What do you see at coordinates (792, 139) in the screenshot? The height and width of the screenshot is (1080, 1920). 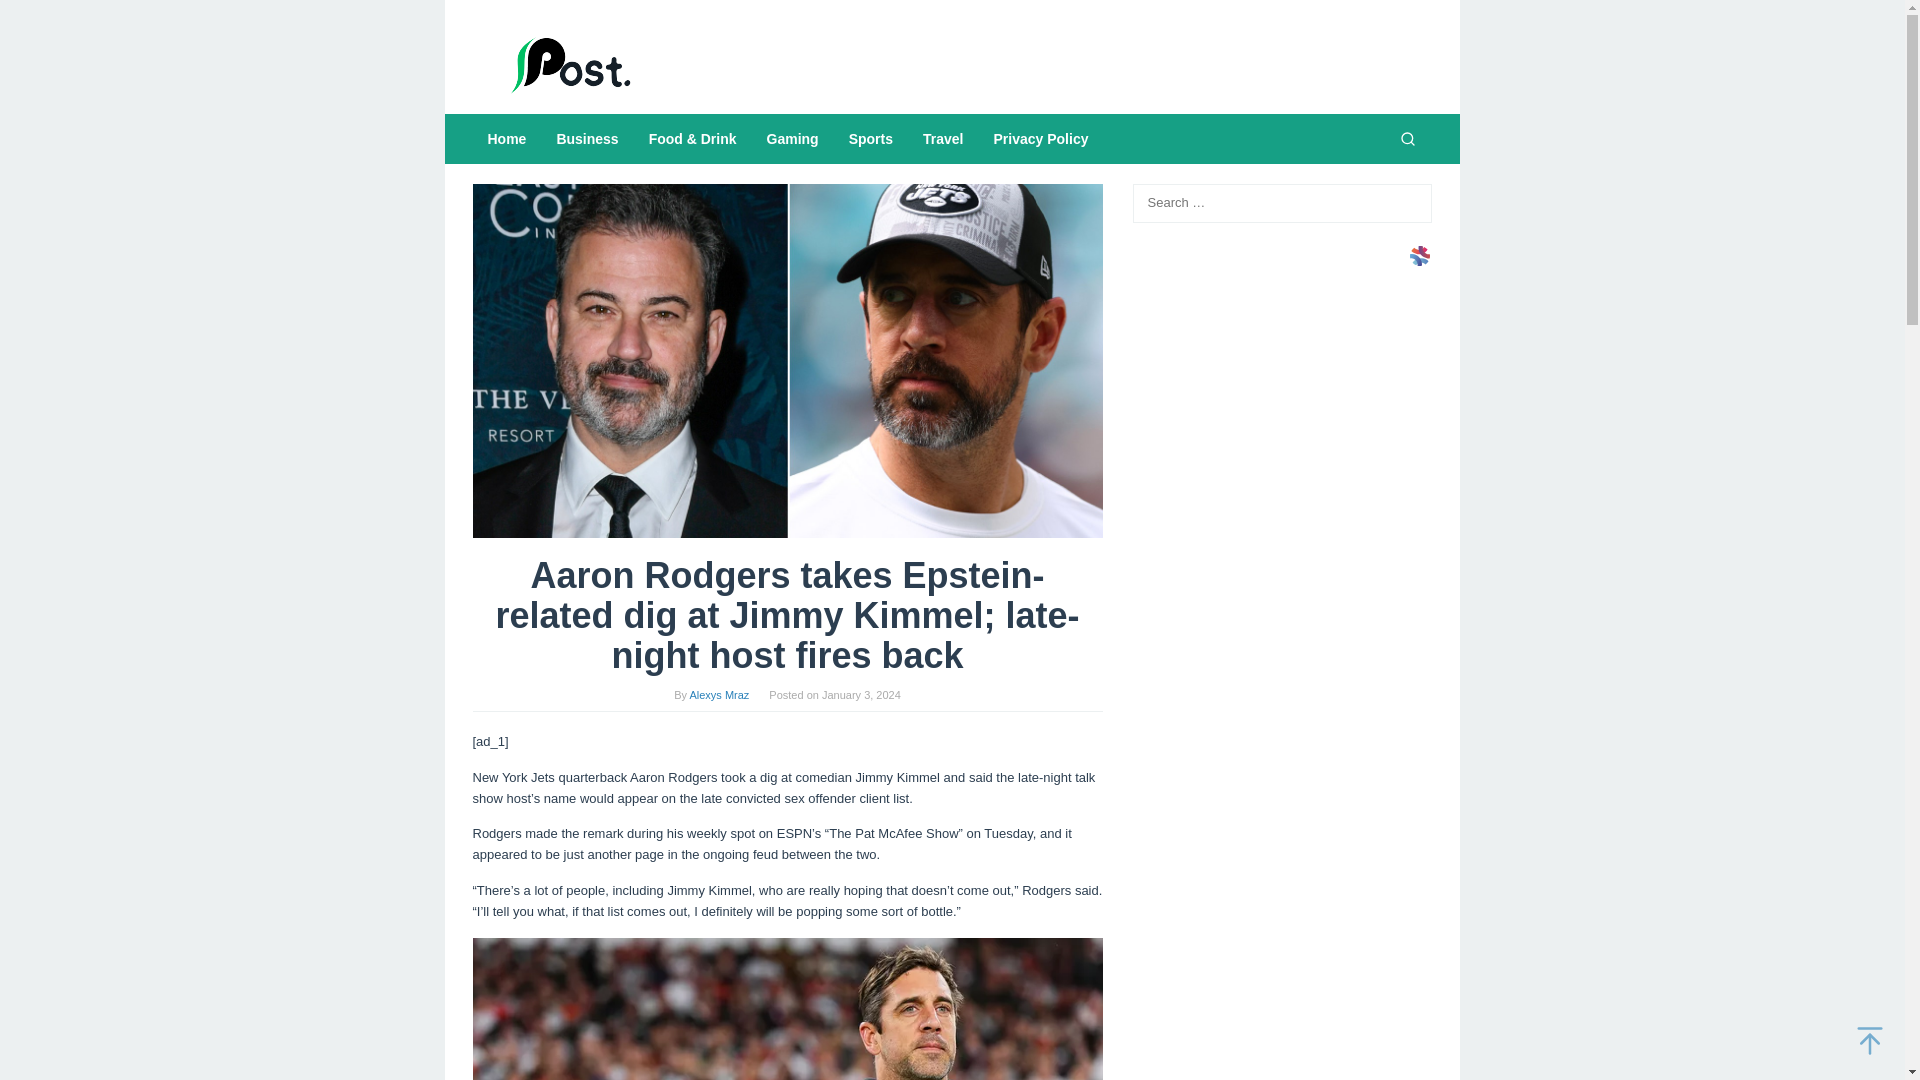 I see `Gaming` at bounding box center [792, 139].